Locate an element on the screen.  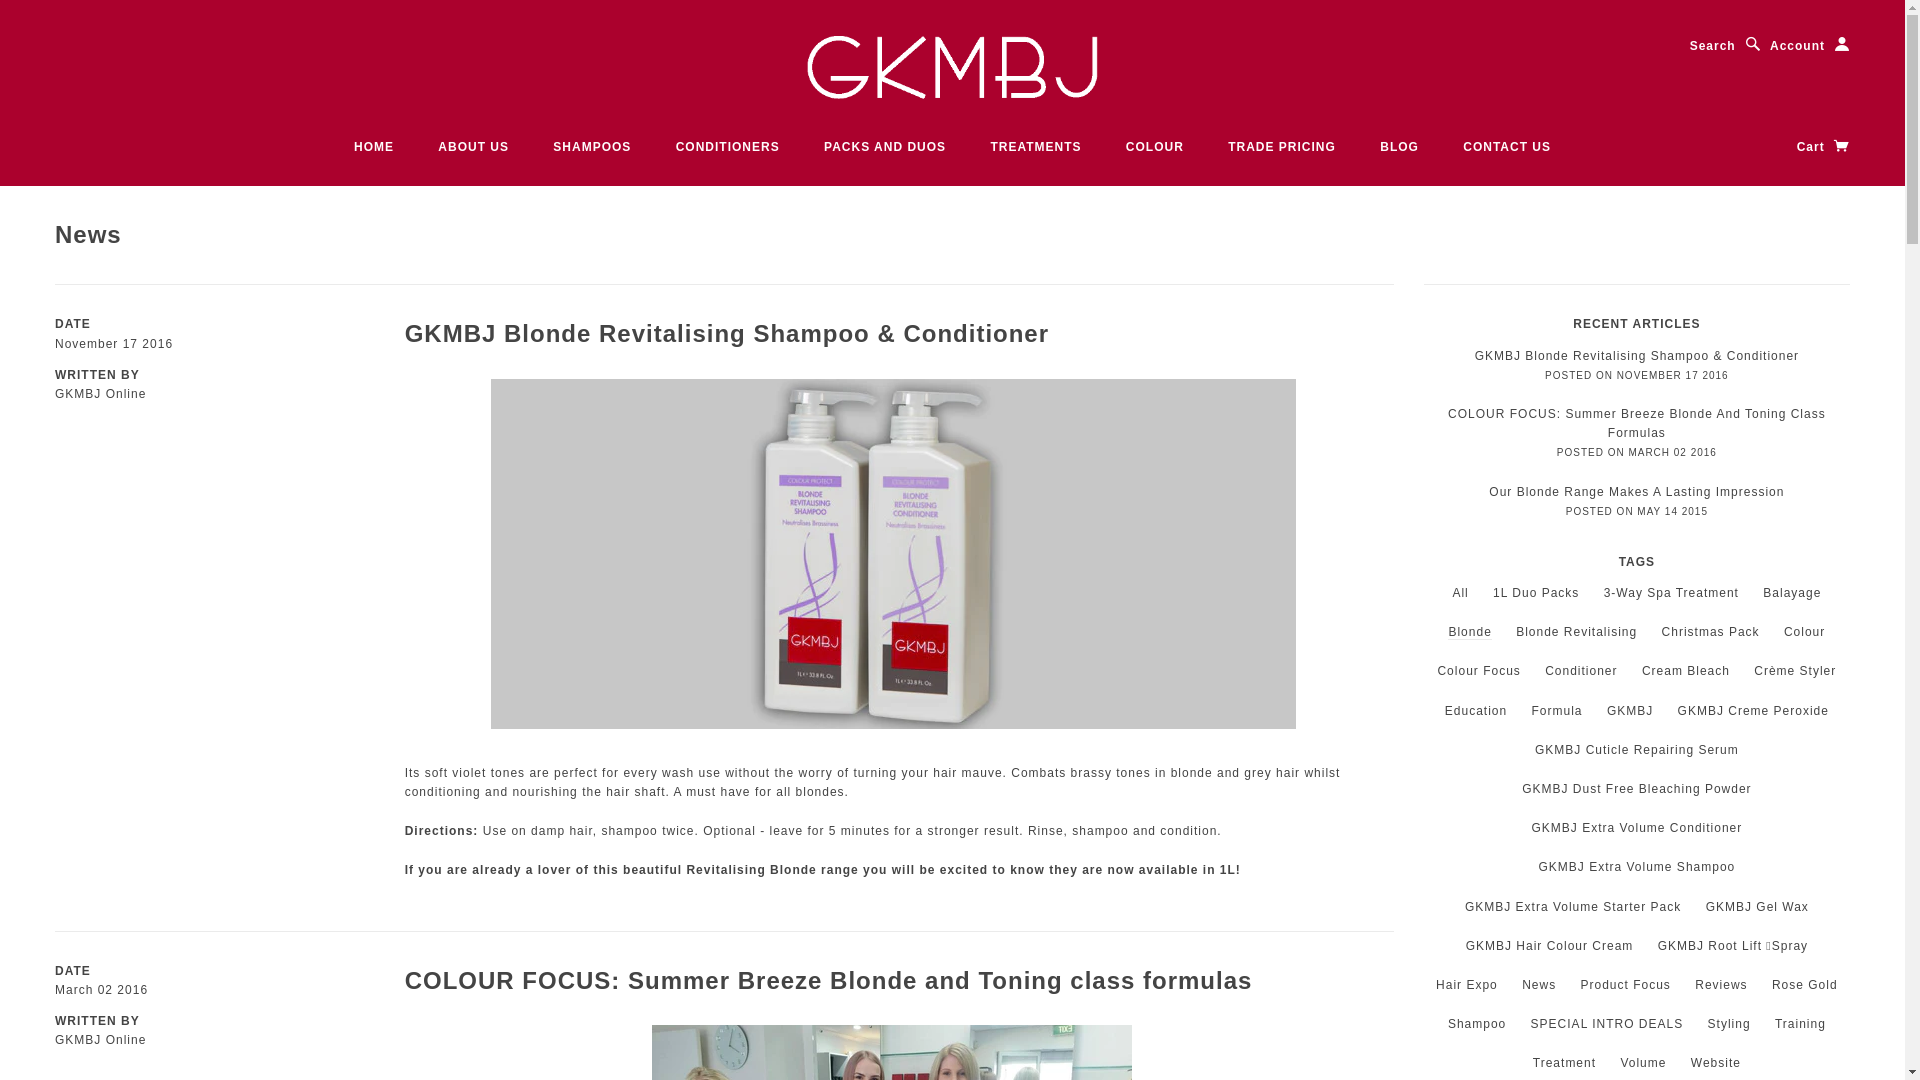
Product Focus is located at coordinates (1625, 985).